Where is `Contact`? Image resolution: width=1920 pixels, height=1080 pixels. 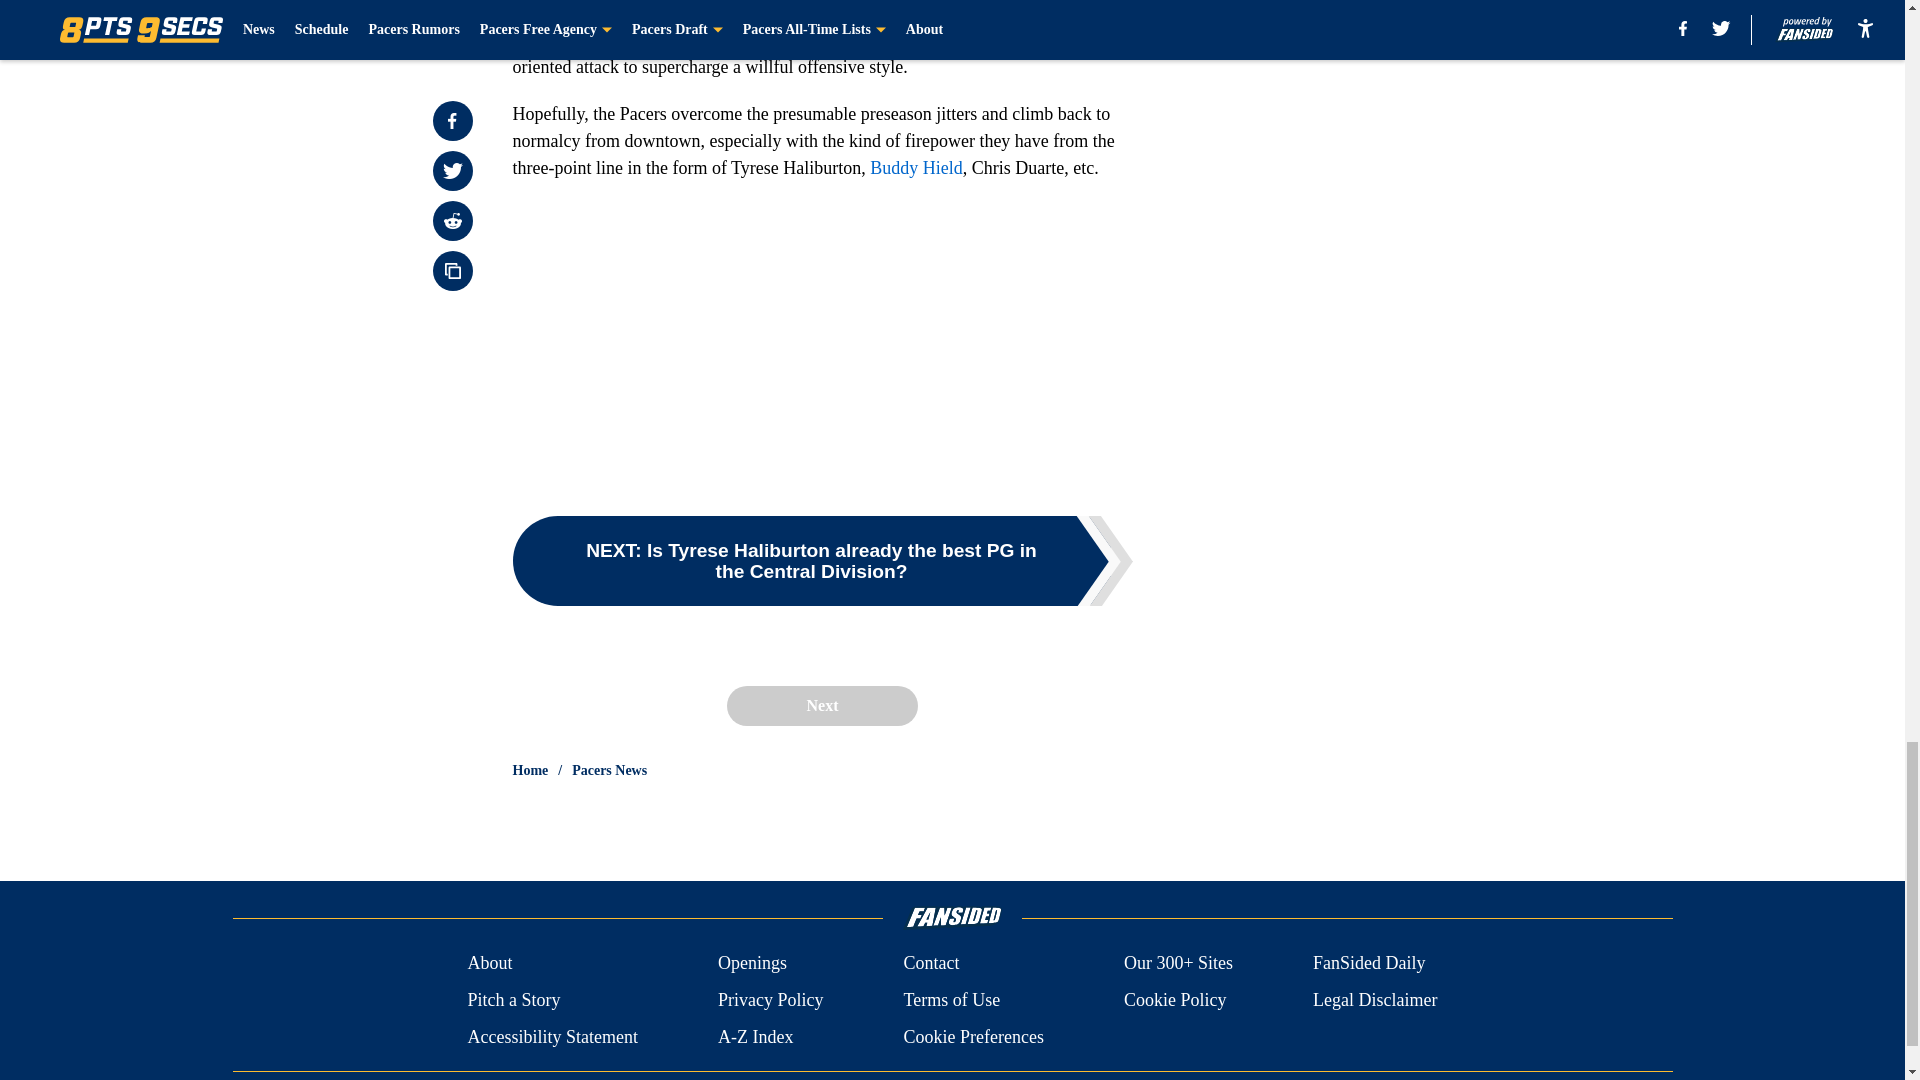
Contact is located at coordinates (930, 964).